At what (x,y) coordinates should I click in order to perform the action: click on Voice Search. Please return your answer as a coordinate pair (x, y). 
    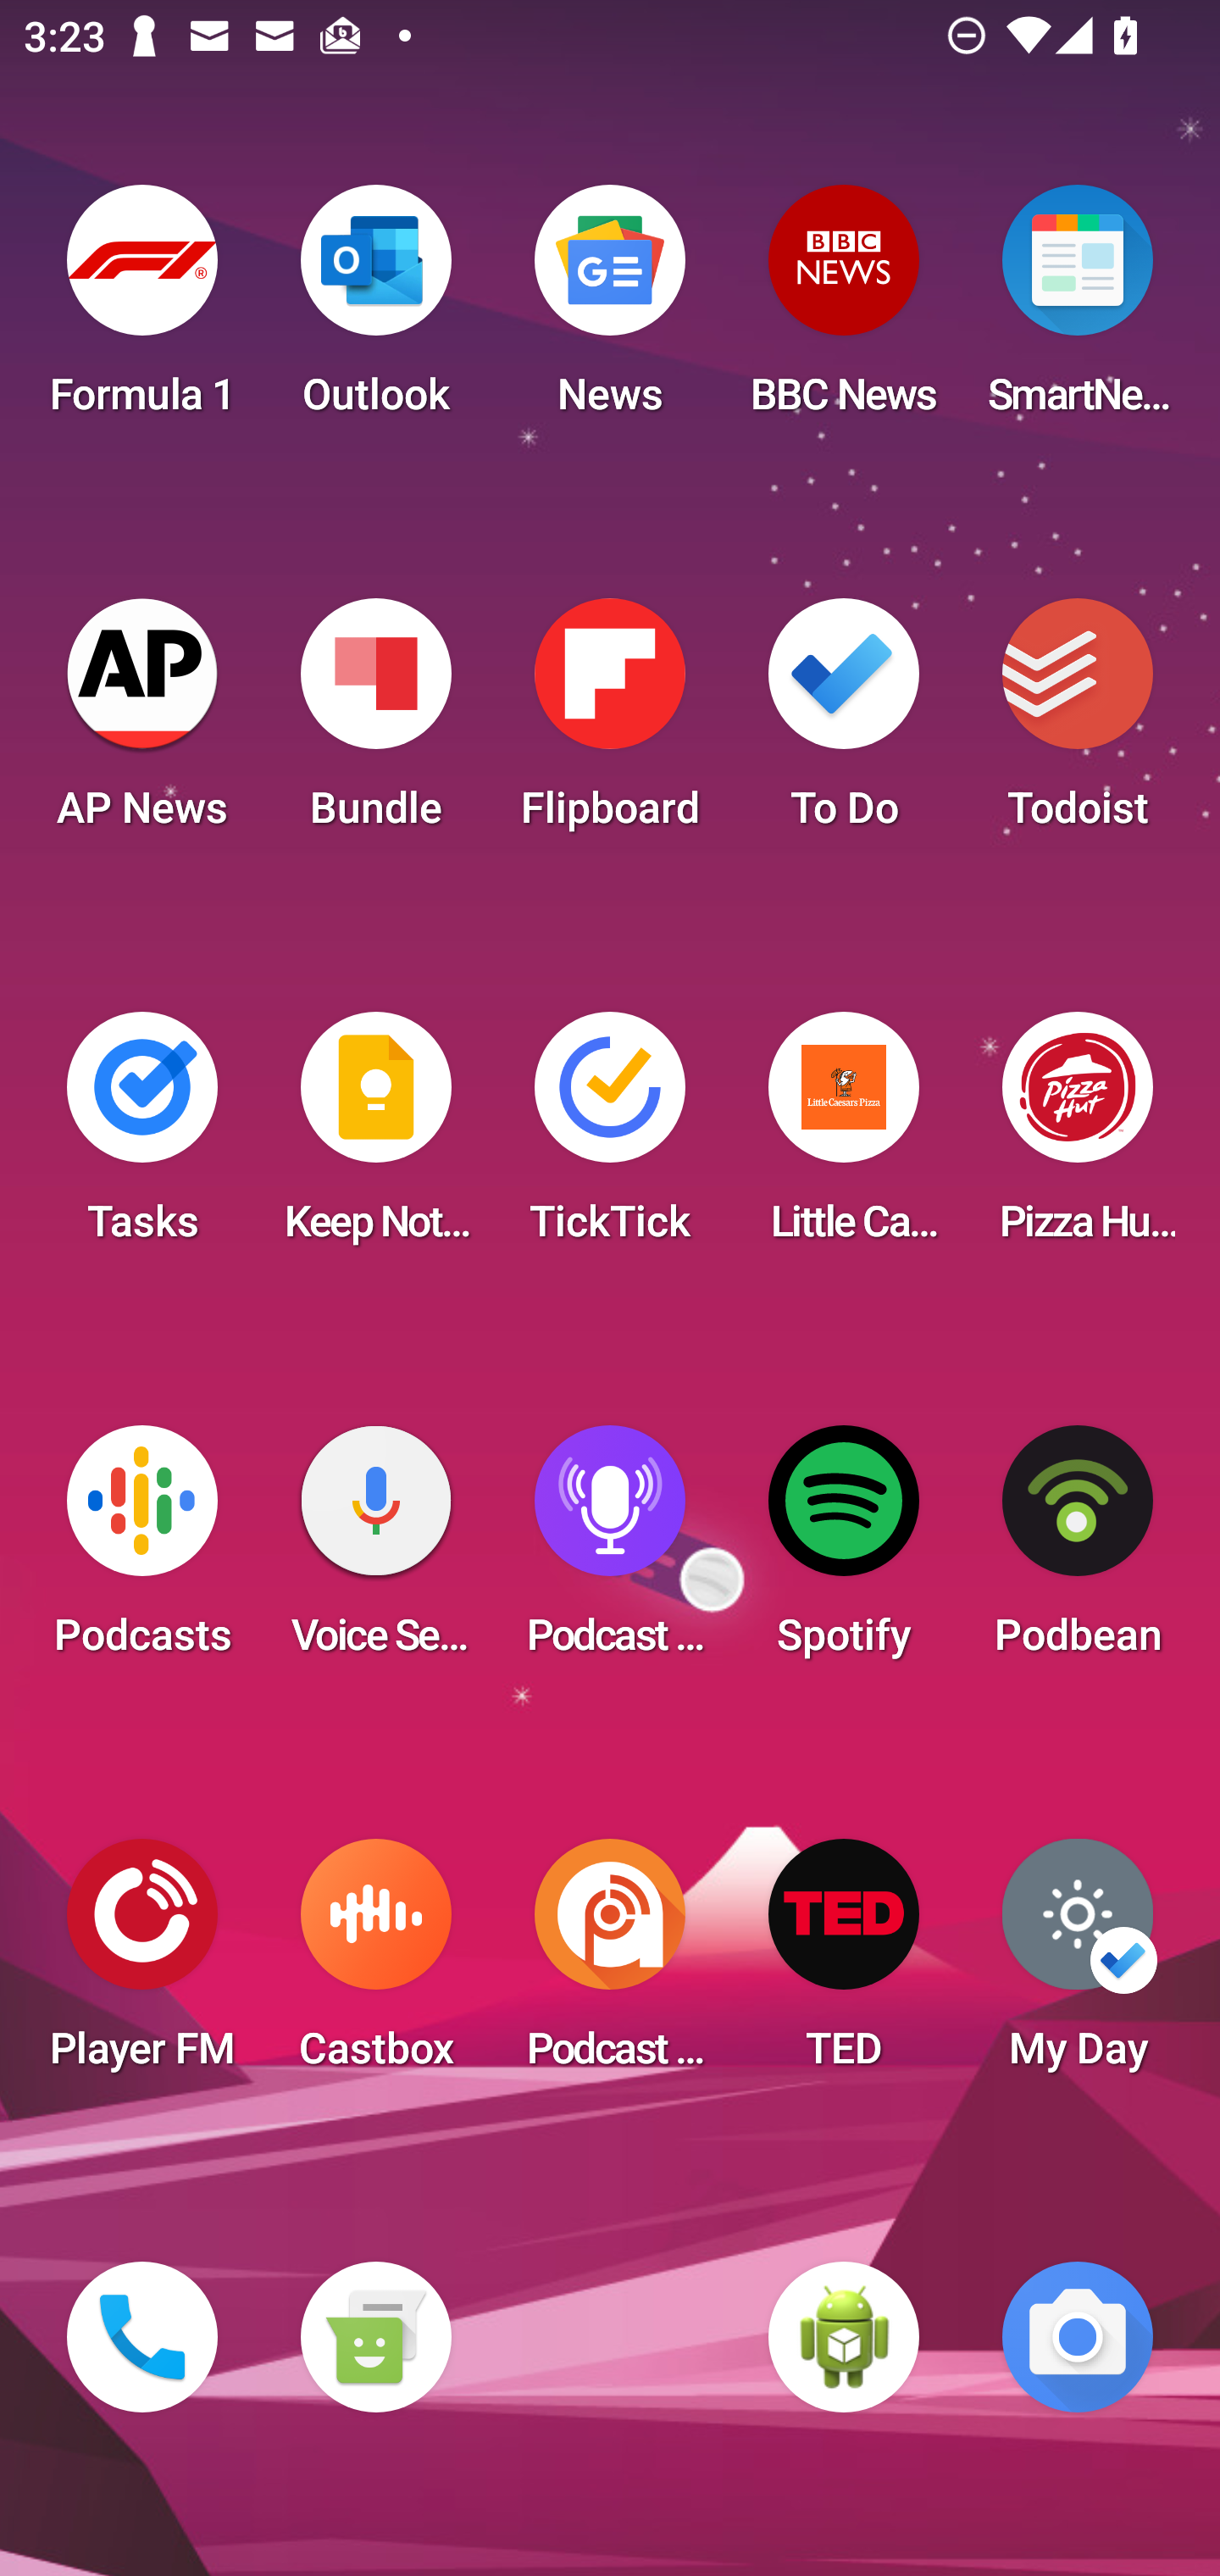
    Looking at the image, I should click on (375, 1551).